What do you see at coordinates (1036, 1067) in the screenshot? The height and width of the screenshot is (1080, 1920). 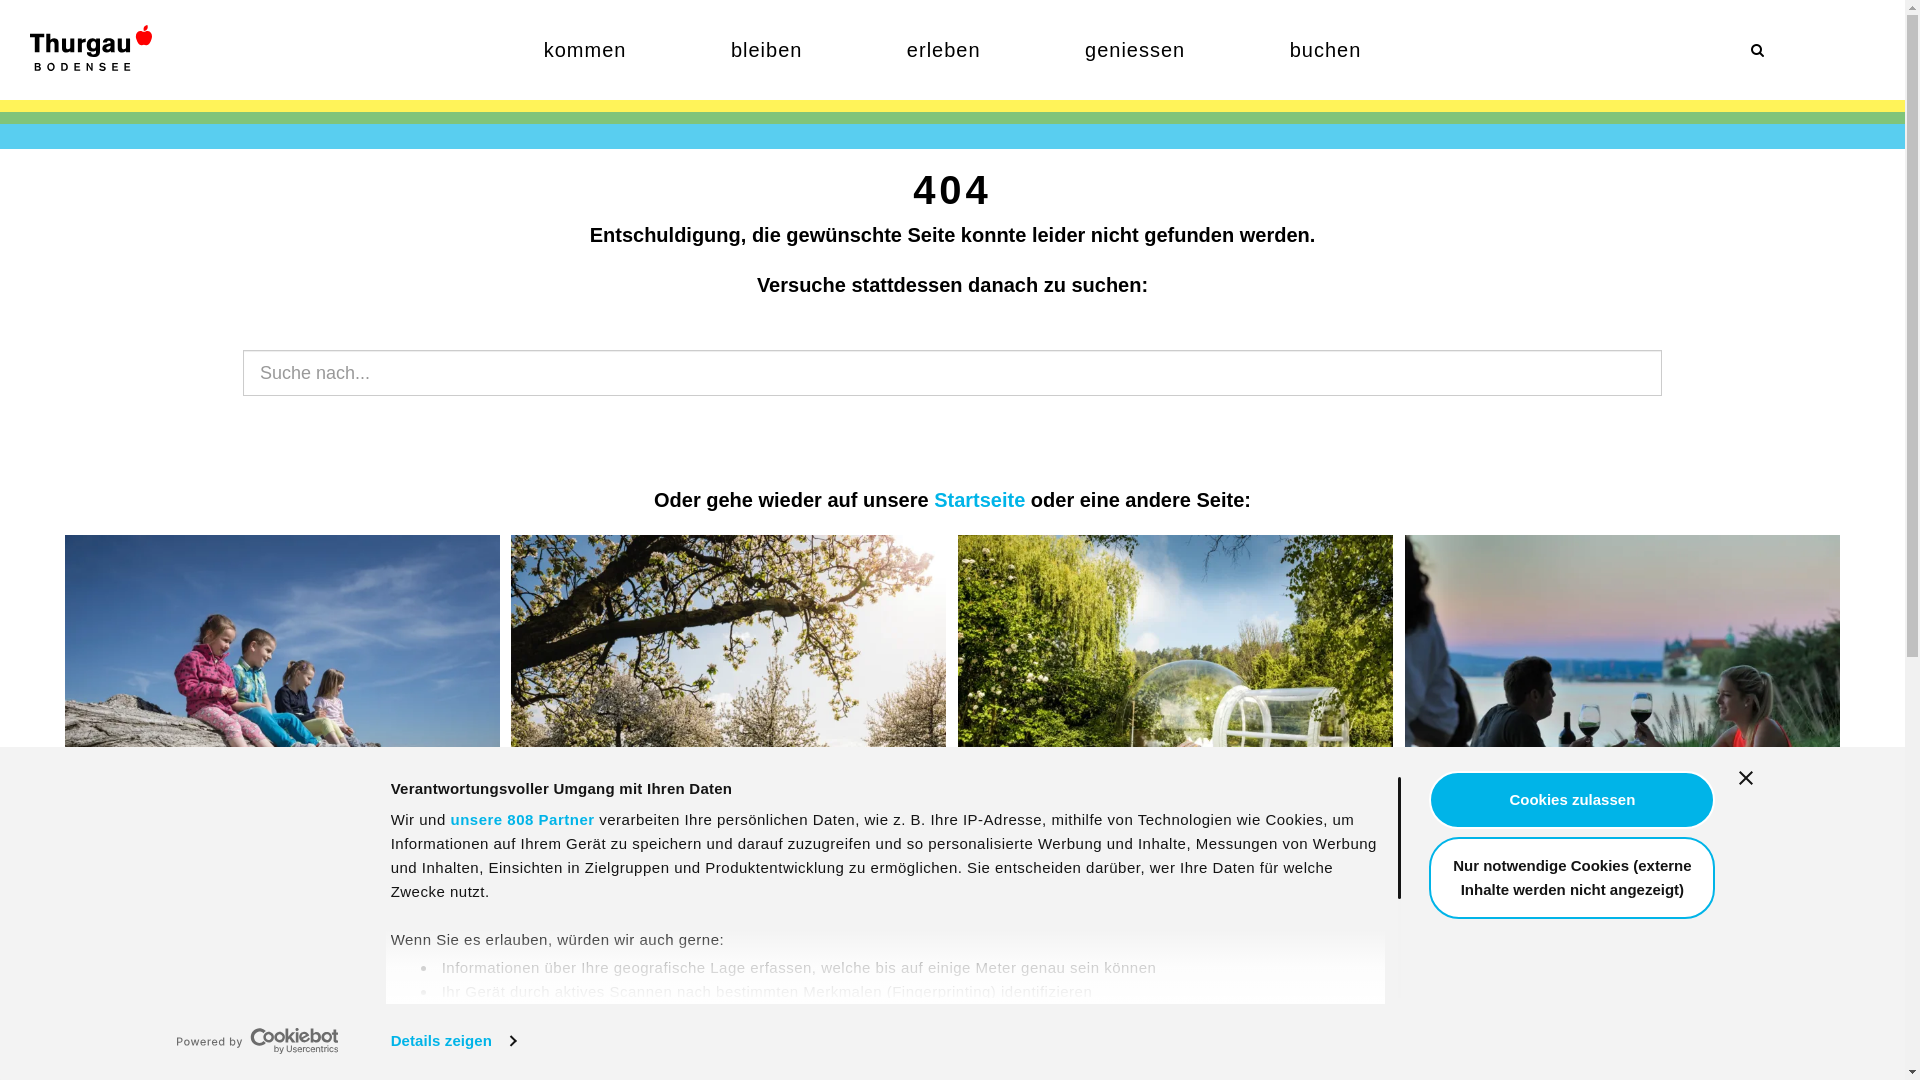 I see `Mehr entdecken` at bounding box center [1036, 1067].